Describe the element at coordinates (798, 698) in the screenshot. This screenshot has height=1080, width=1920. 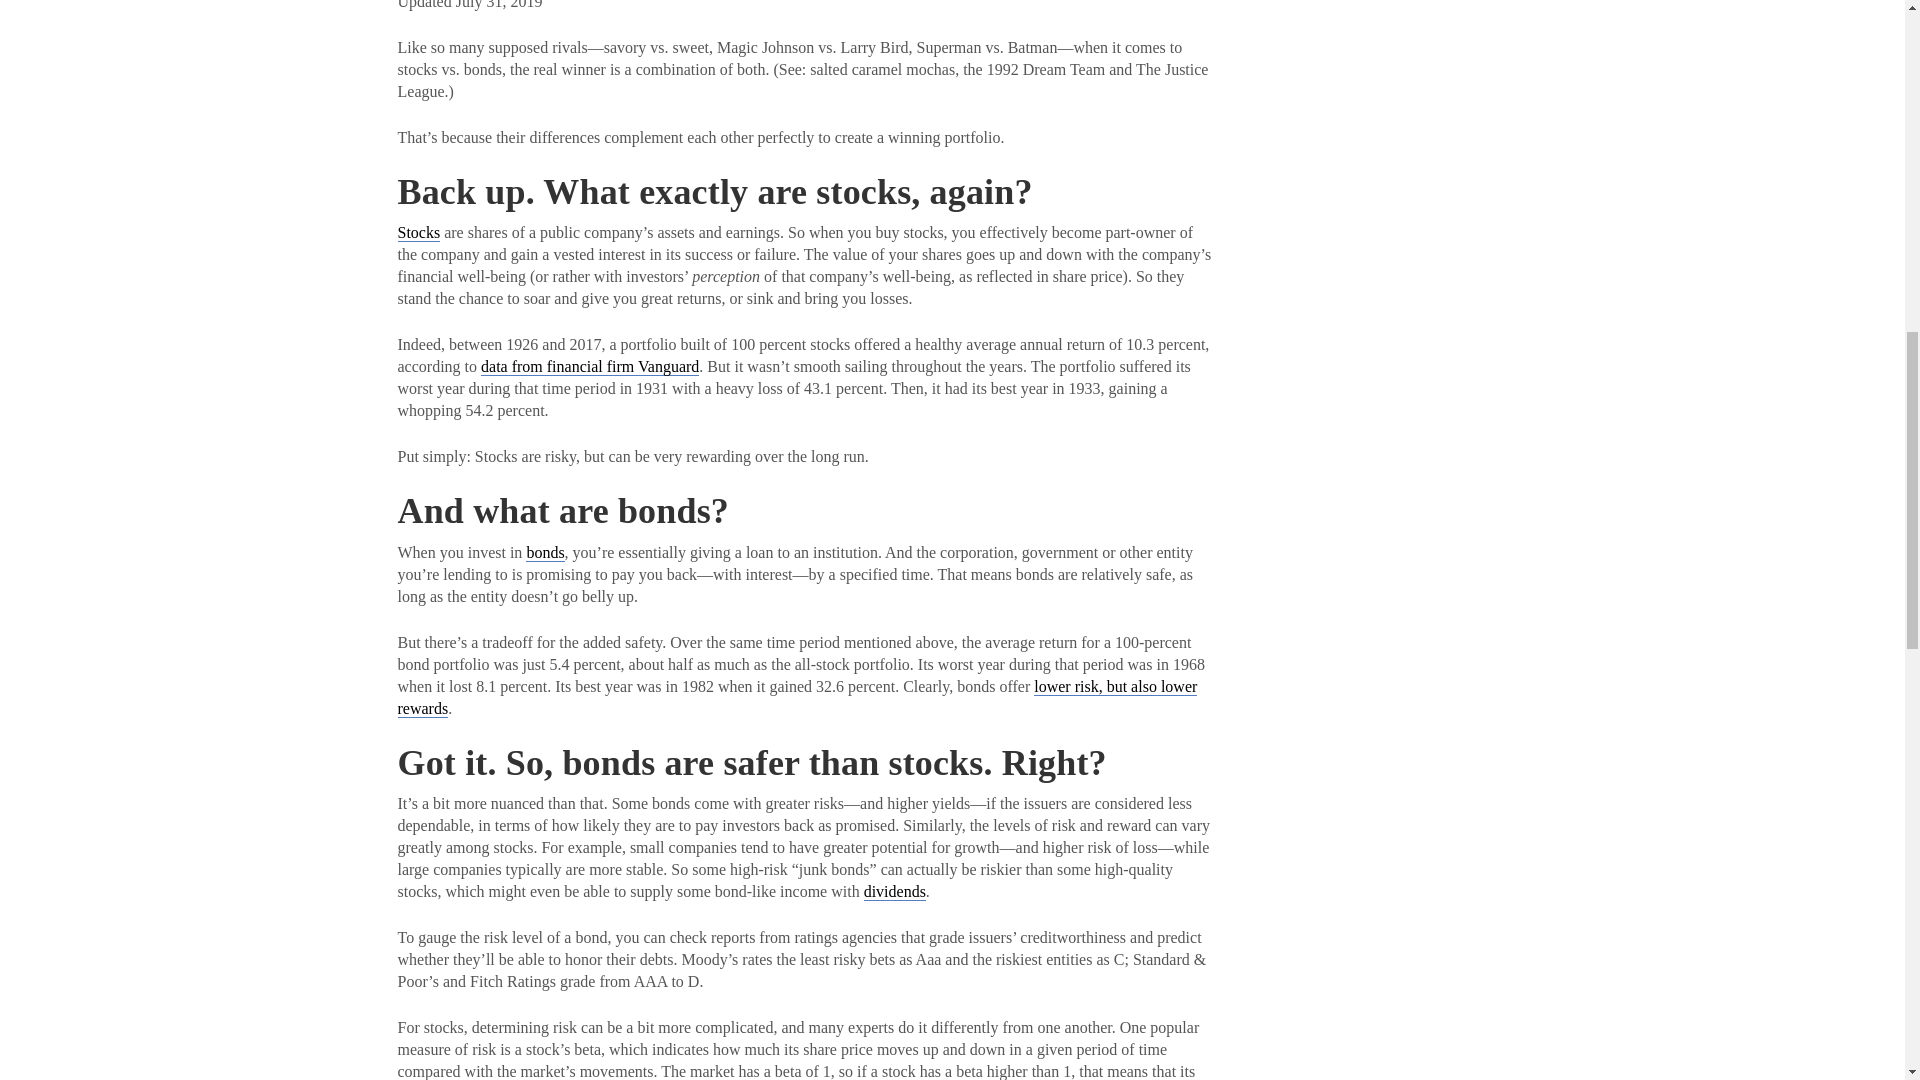
I see `lower risk, but also lower rewards` at that location.